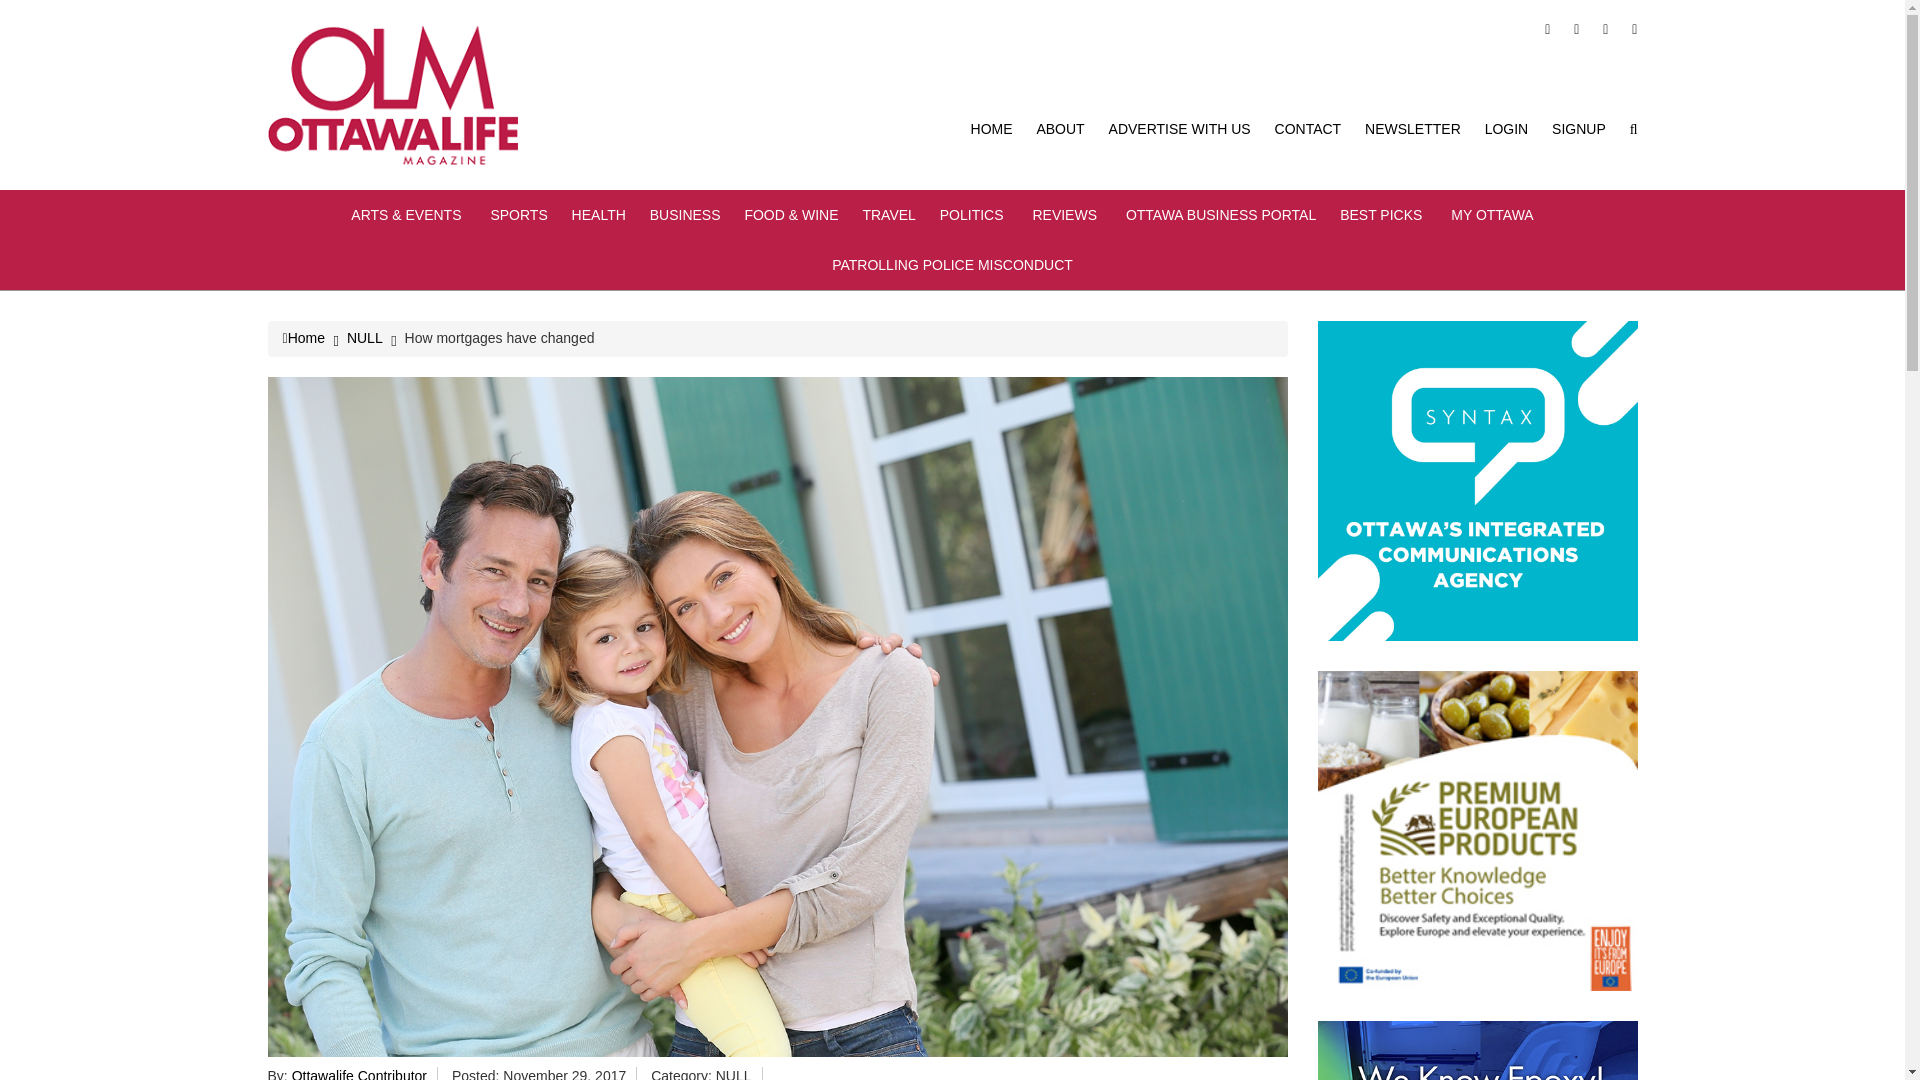  I want to click on HEALTH, so click(598, 214).